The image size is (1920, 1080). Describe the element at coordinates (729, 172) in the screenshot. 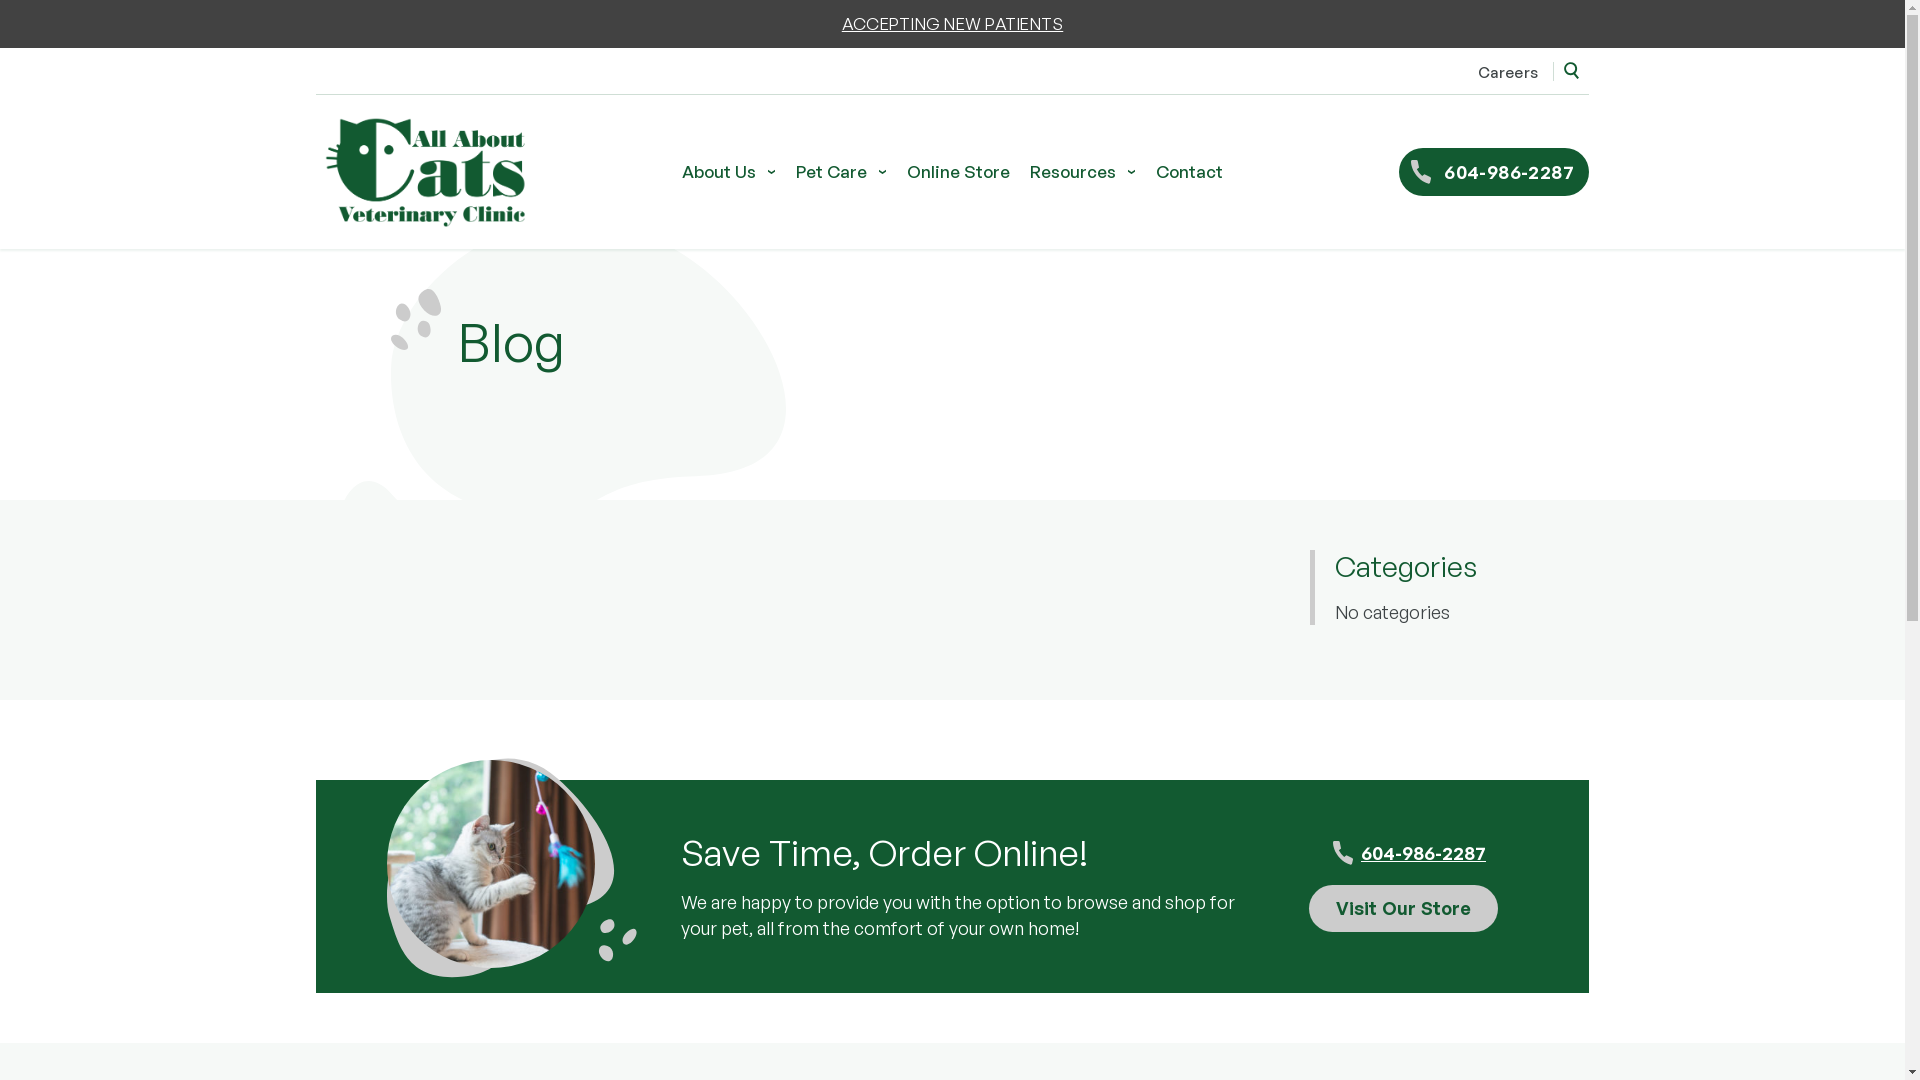

I see `About Us` at that location.